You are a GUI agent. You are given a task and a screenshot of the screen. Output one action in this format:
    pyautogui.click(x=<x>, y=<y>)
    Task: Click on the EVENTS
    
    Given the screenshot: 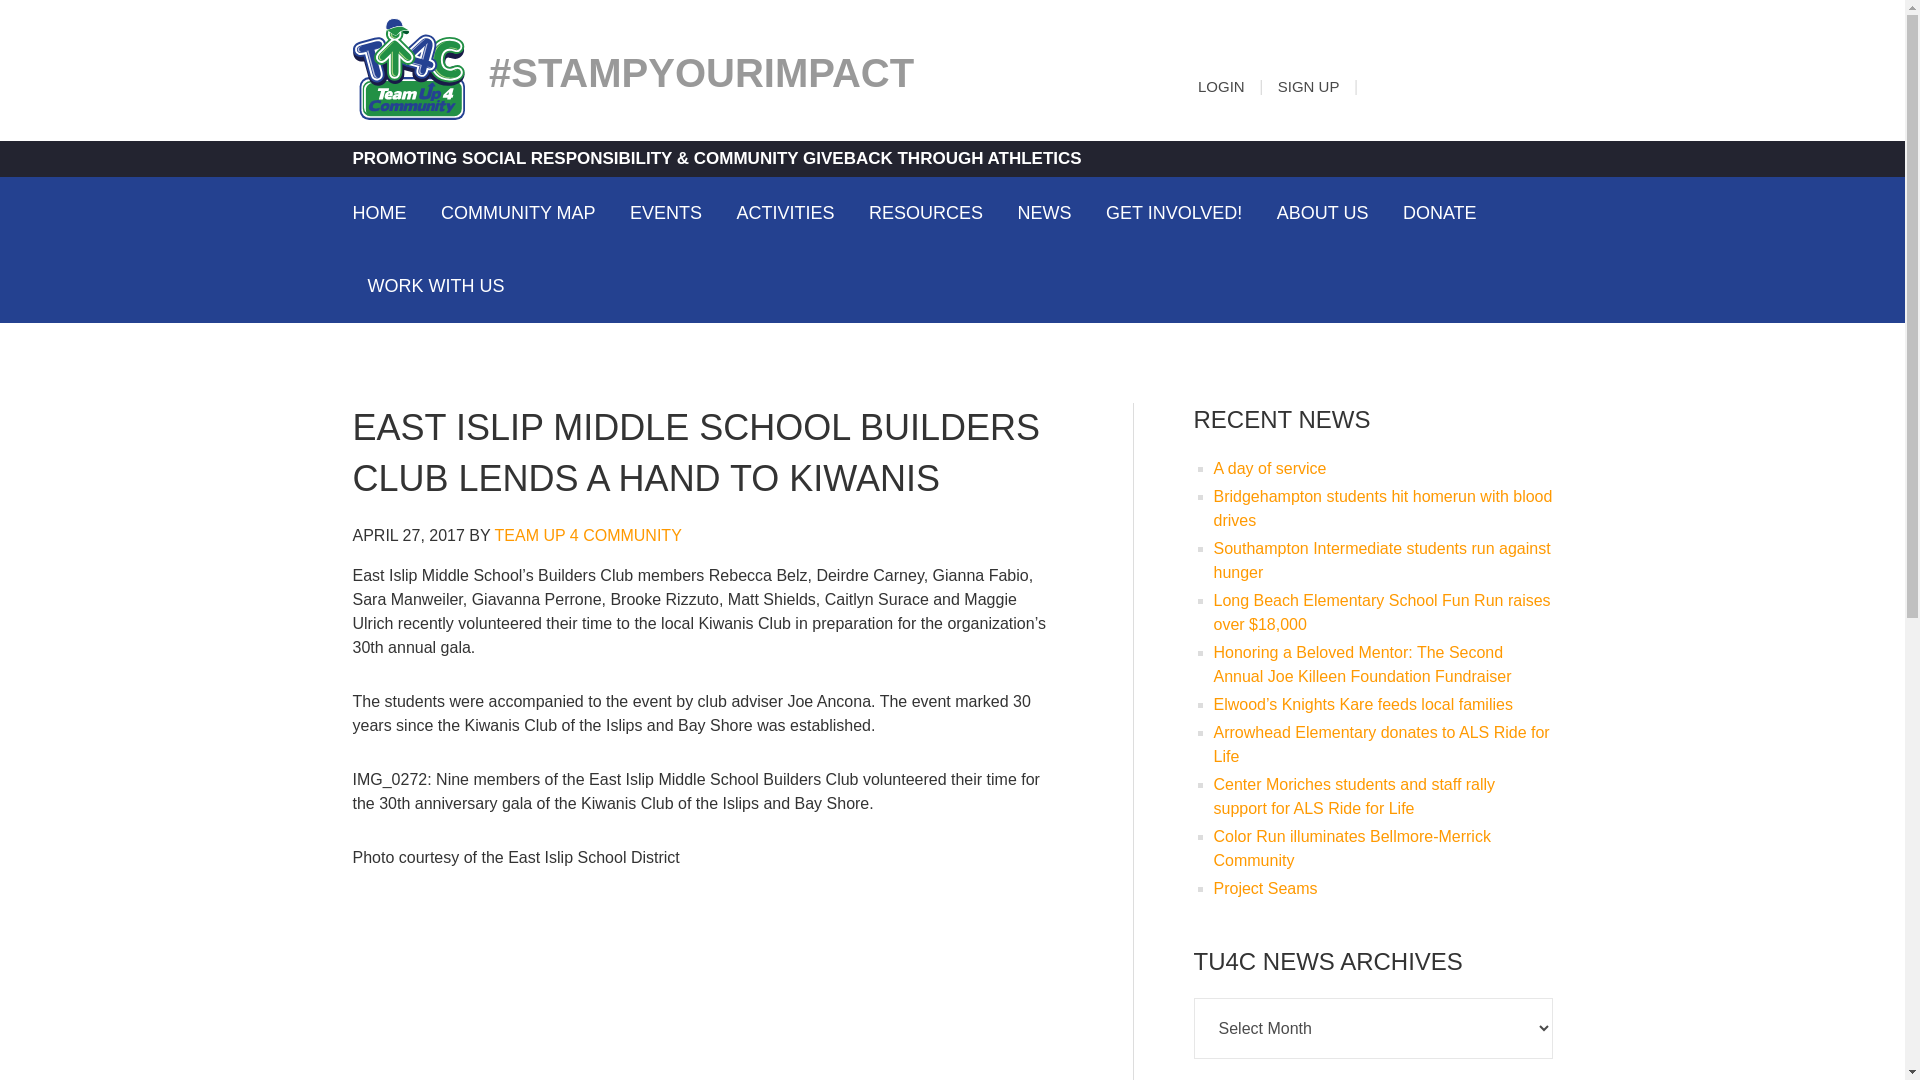 What is the action you would take?
    pyautogui.click(x=665, y=212)
    